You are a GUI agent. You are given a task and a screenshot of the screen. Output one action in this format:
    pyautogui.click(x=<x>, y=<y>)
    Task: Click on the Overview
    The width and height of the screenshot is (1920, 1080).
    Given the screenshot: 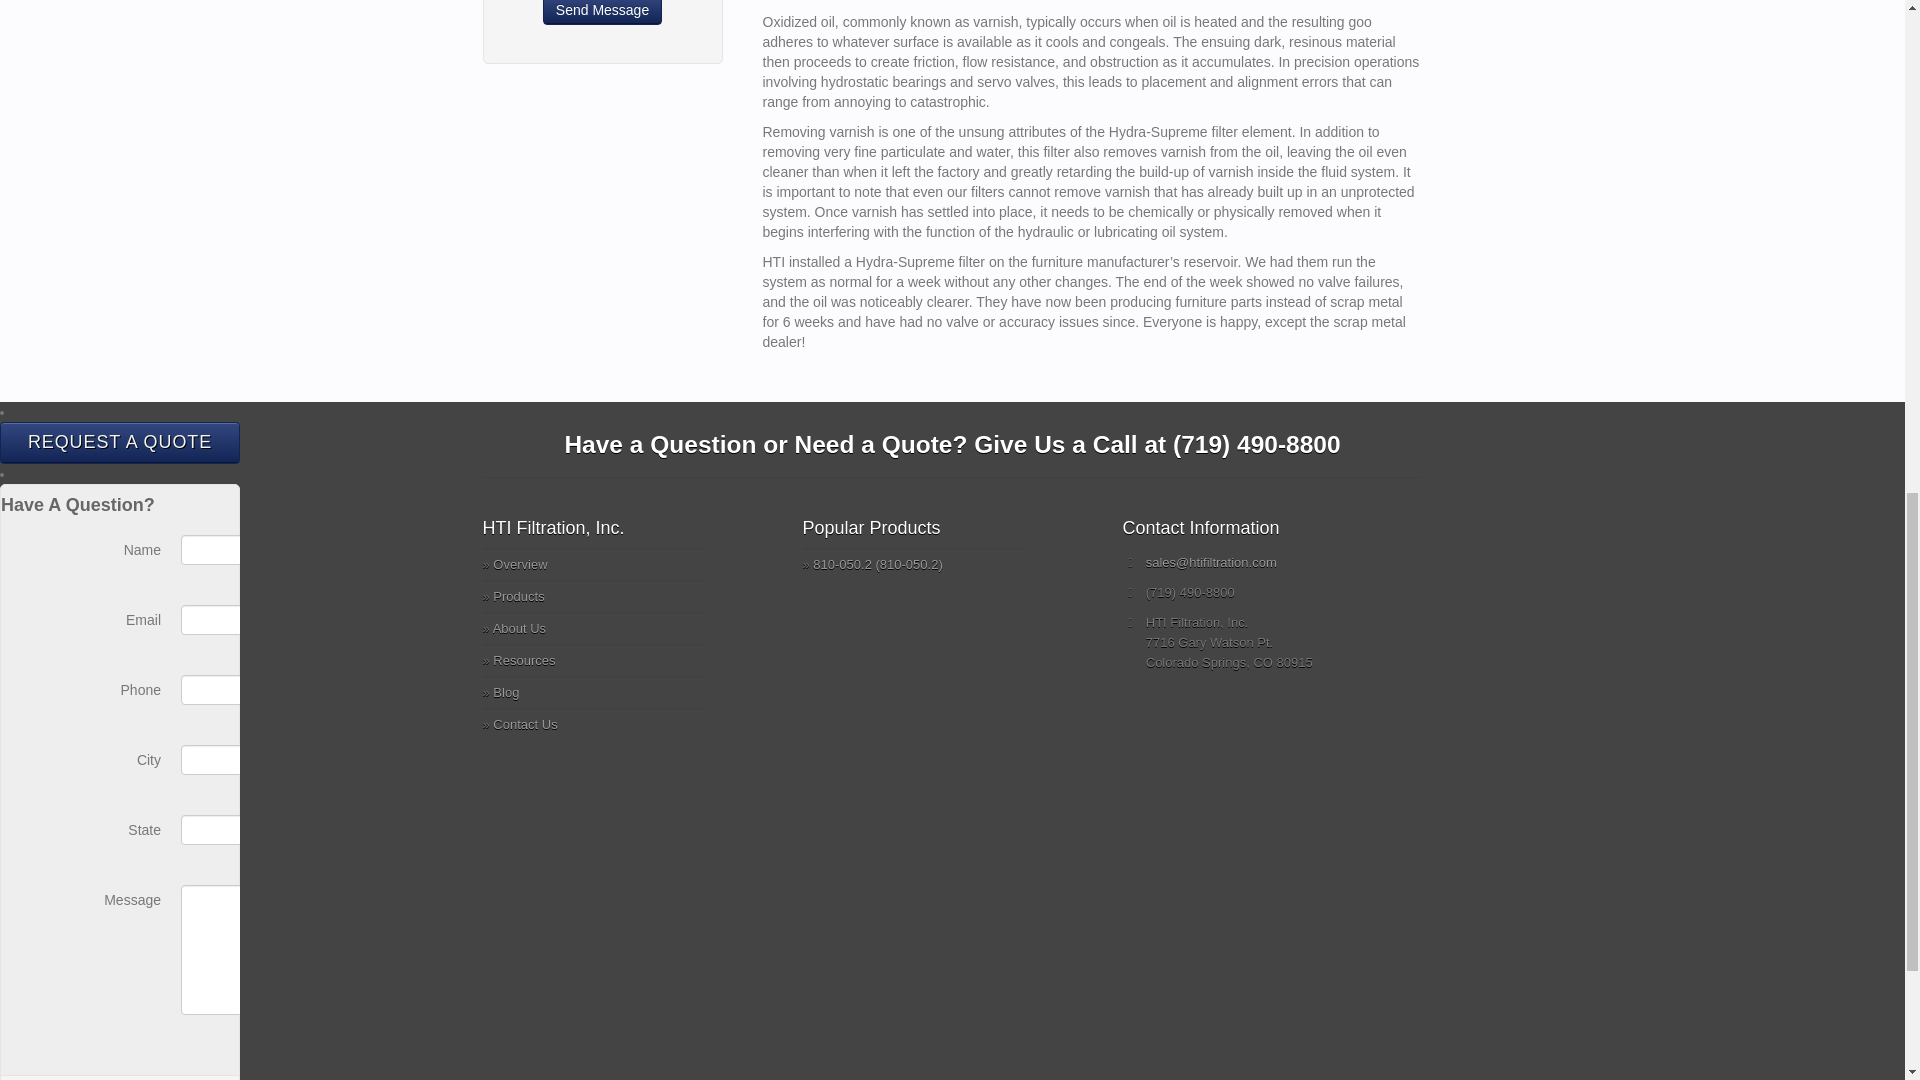 What is the action you would take?
    pyautogui.click(x=520, y=564)
    